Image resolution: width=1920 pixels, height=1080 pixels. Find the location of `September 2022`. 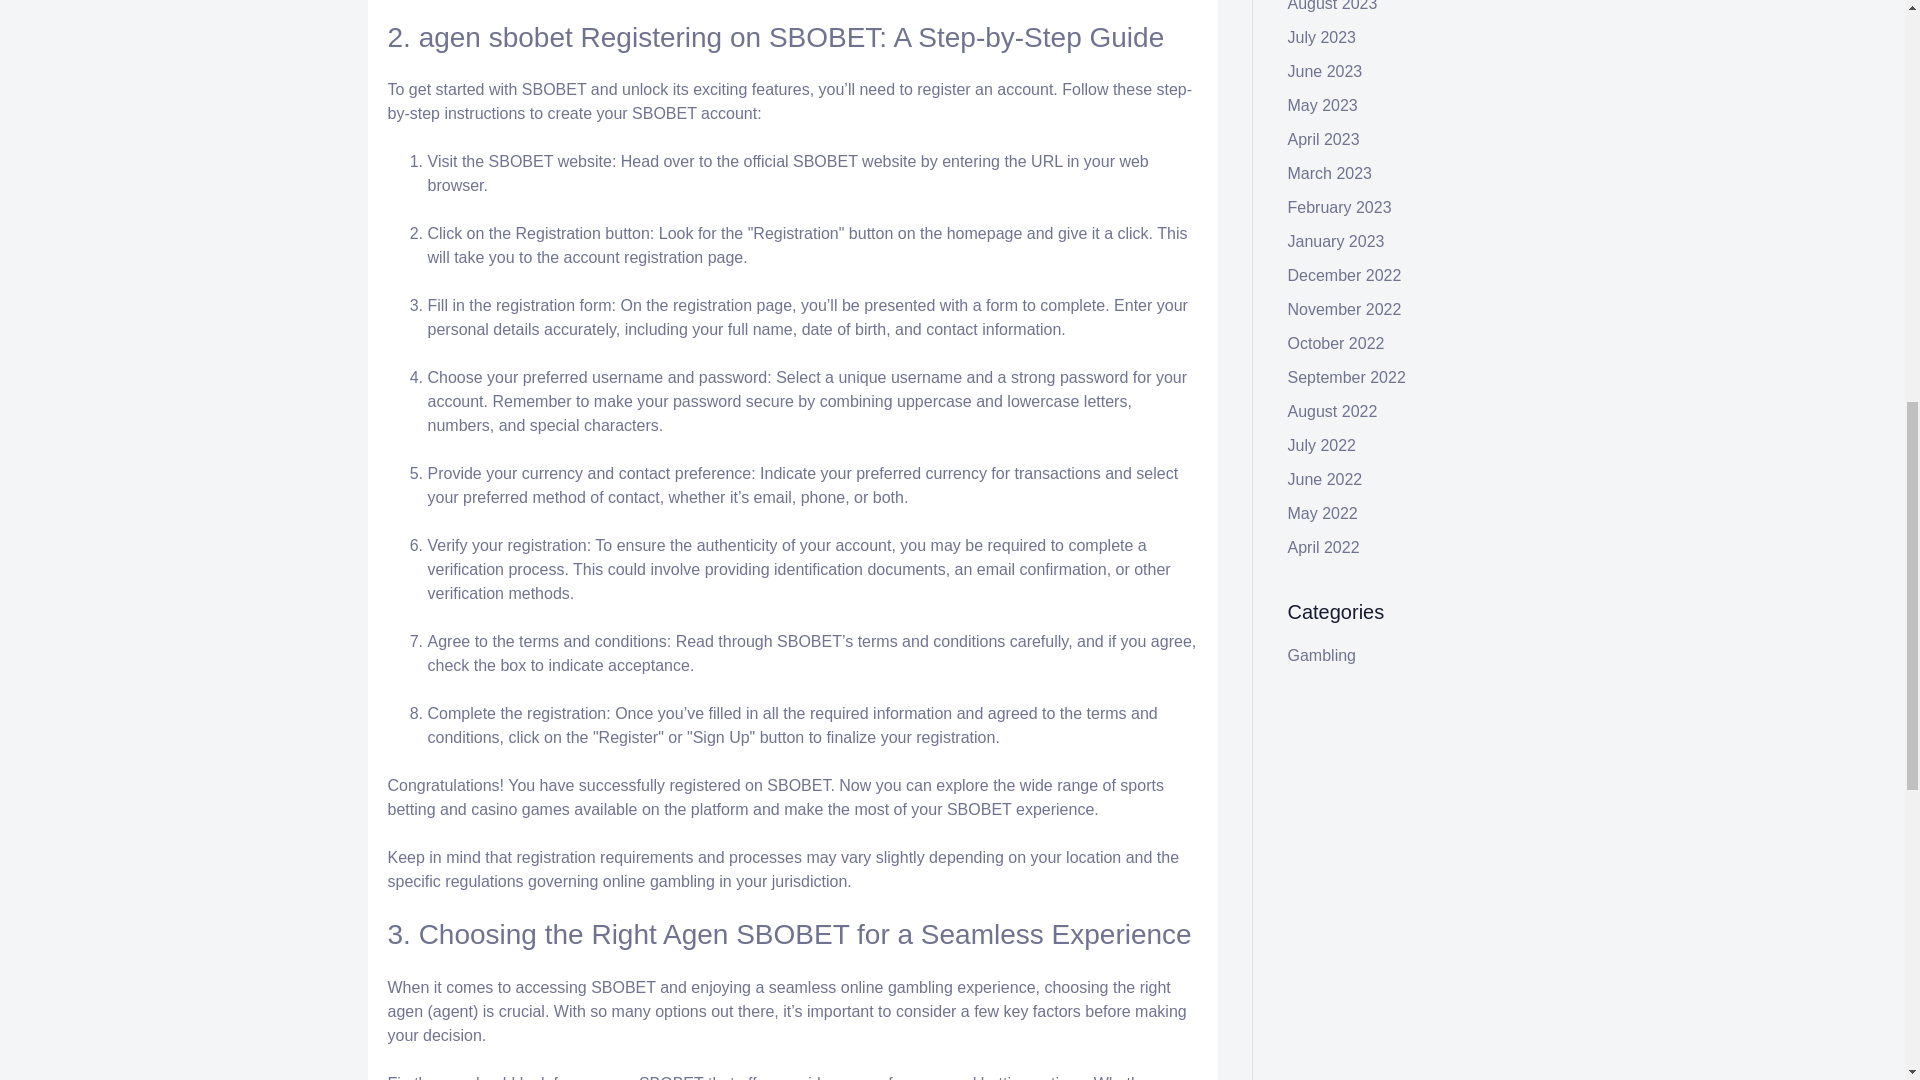

September 2022 is located at coordinates (1346, 377).